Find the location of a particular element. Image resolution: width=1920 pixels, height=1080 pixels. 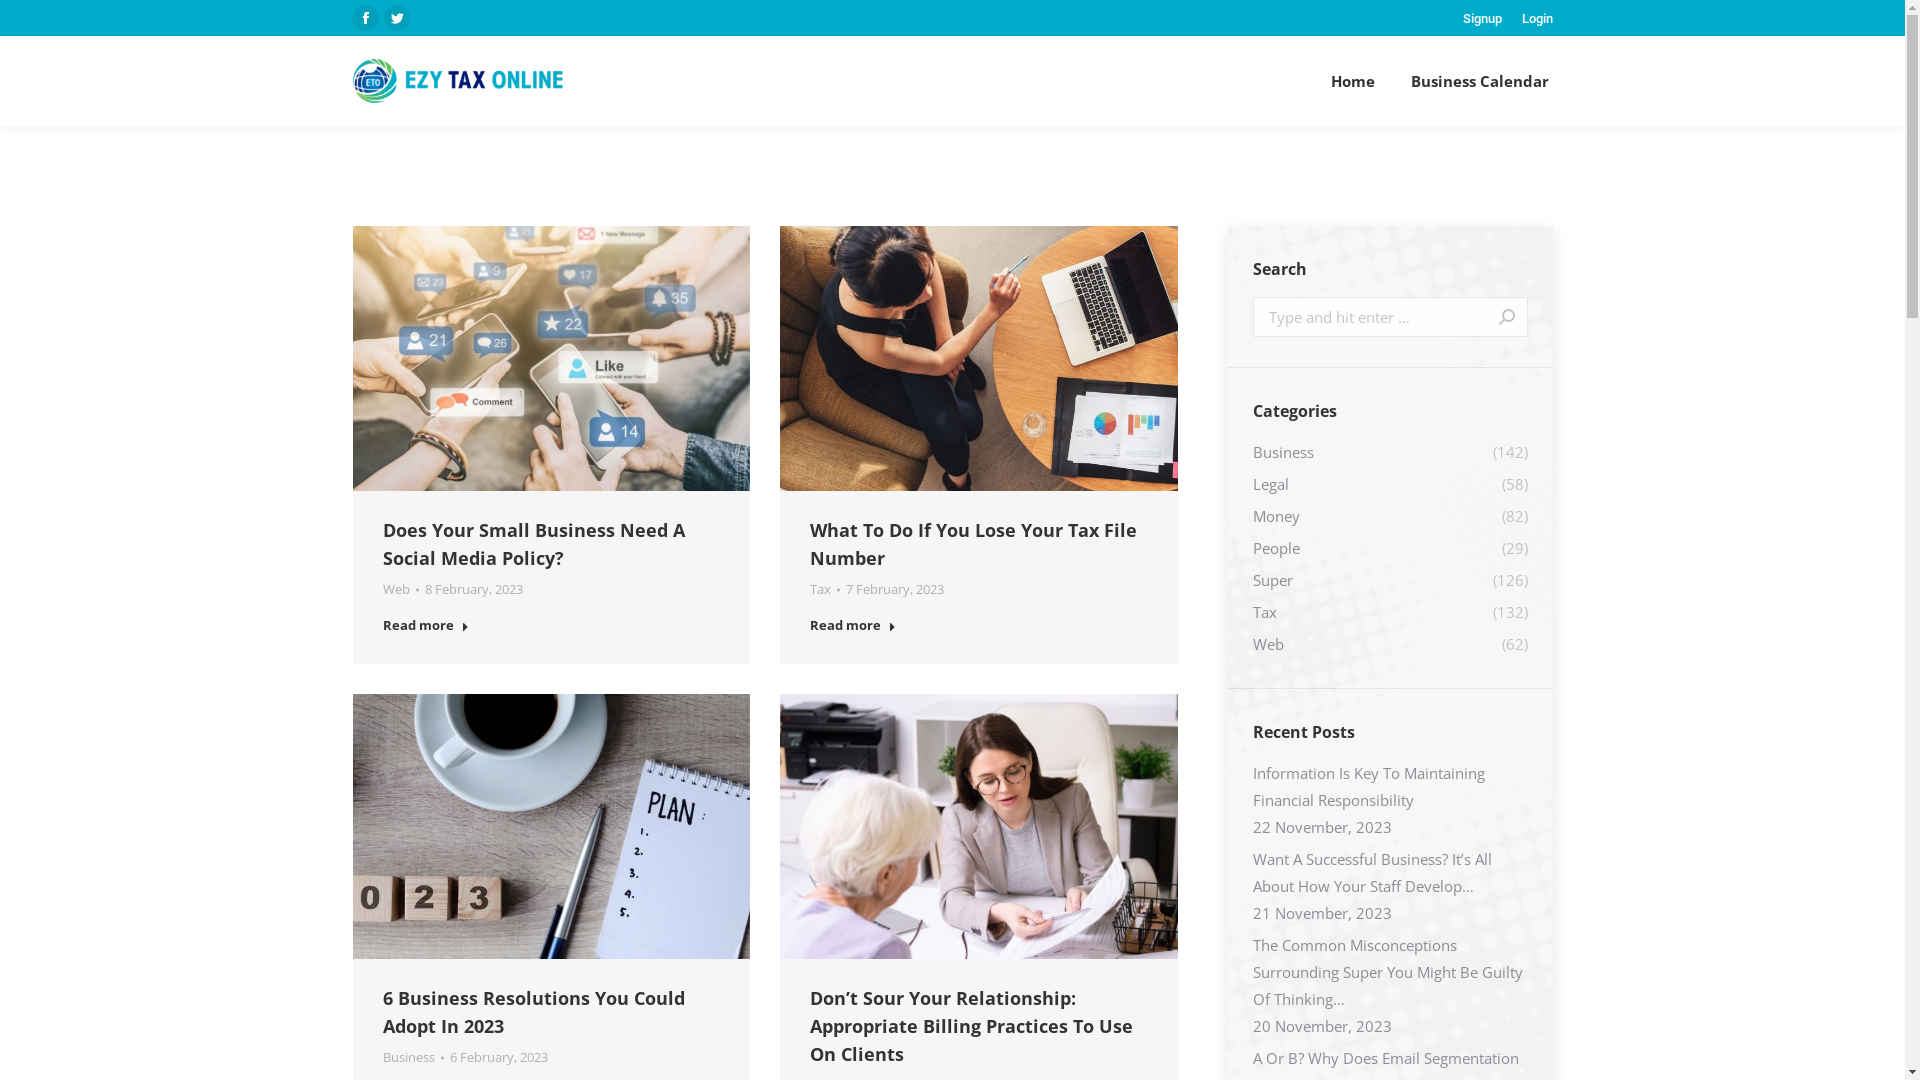

Tax is located at coordinates (820, 590).